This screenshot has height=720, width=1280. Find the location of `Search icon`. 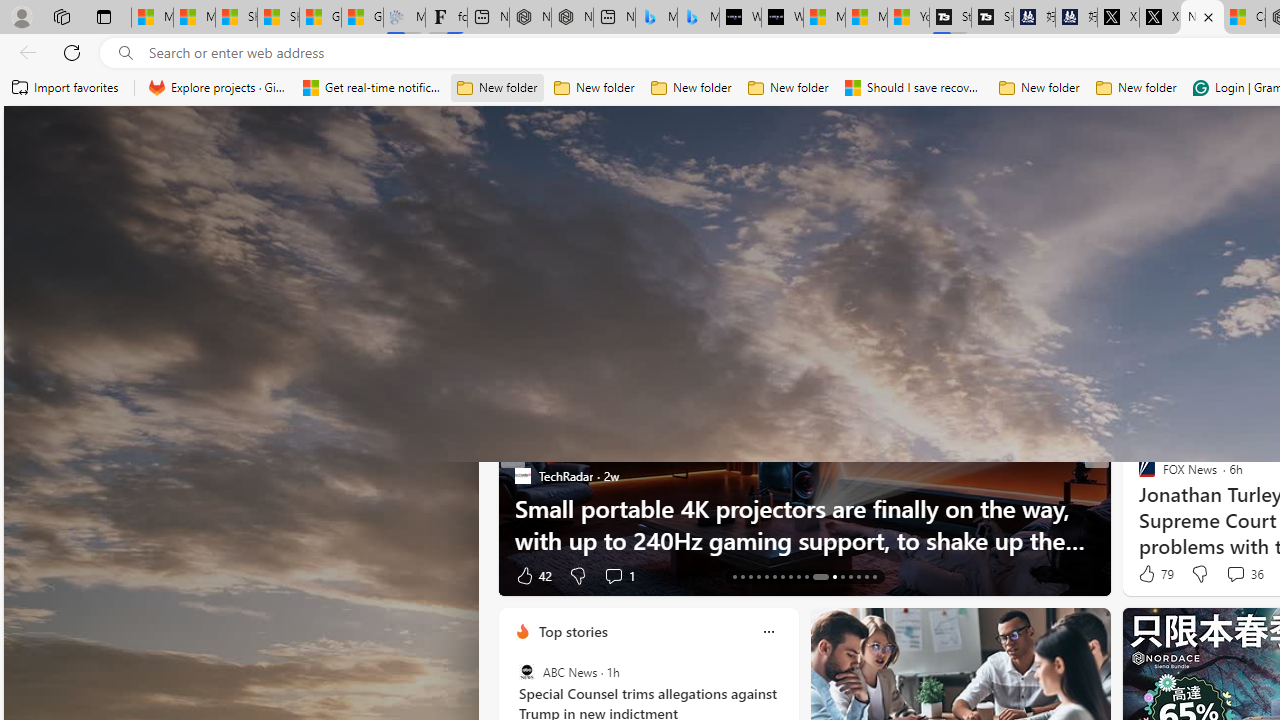

Search icon is located at coordinates (126, 53).